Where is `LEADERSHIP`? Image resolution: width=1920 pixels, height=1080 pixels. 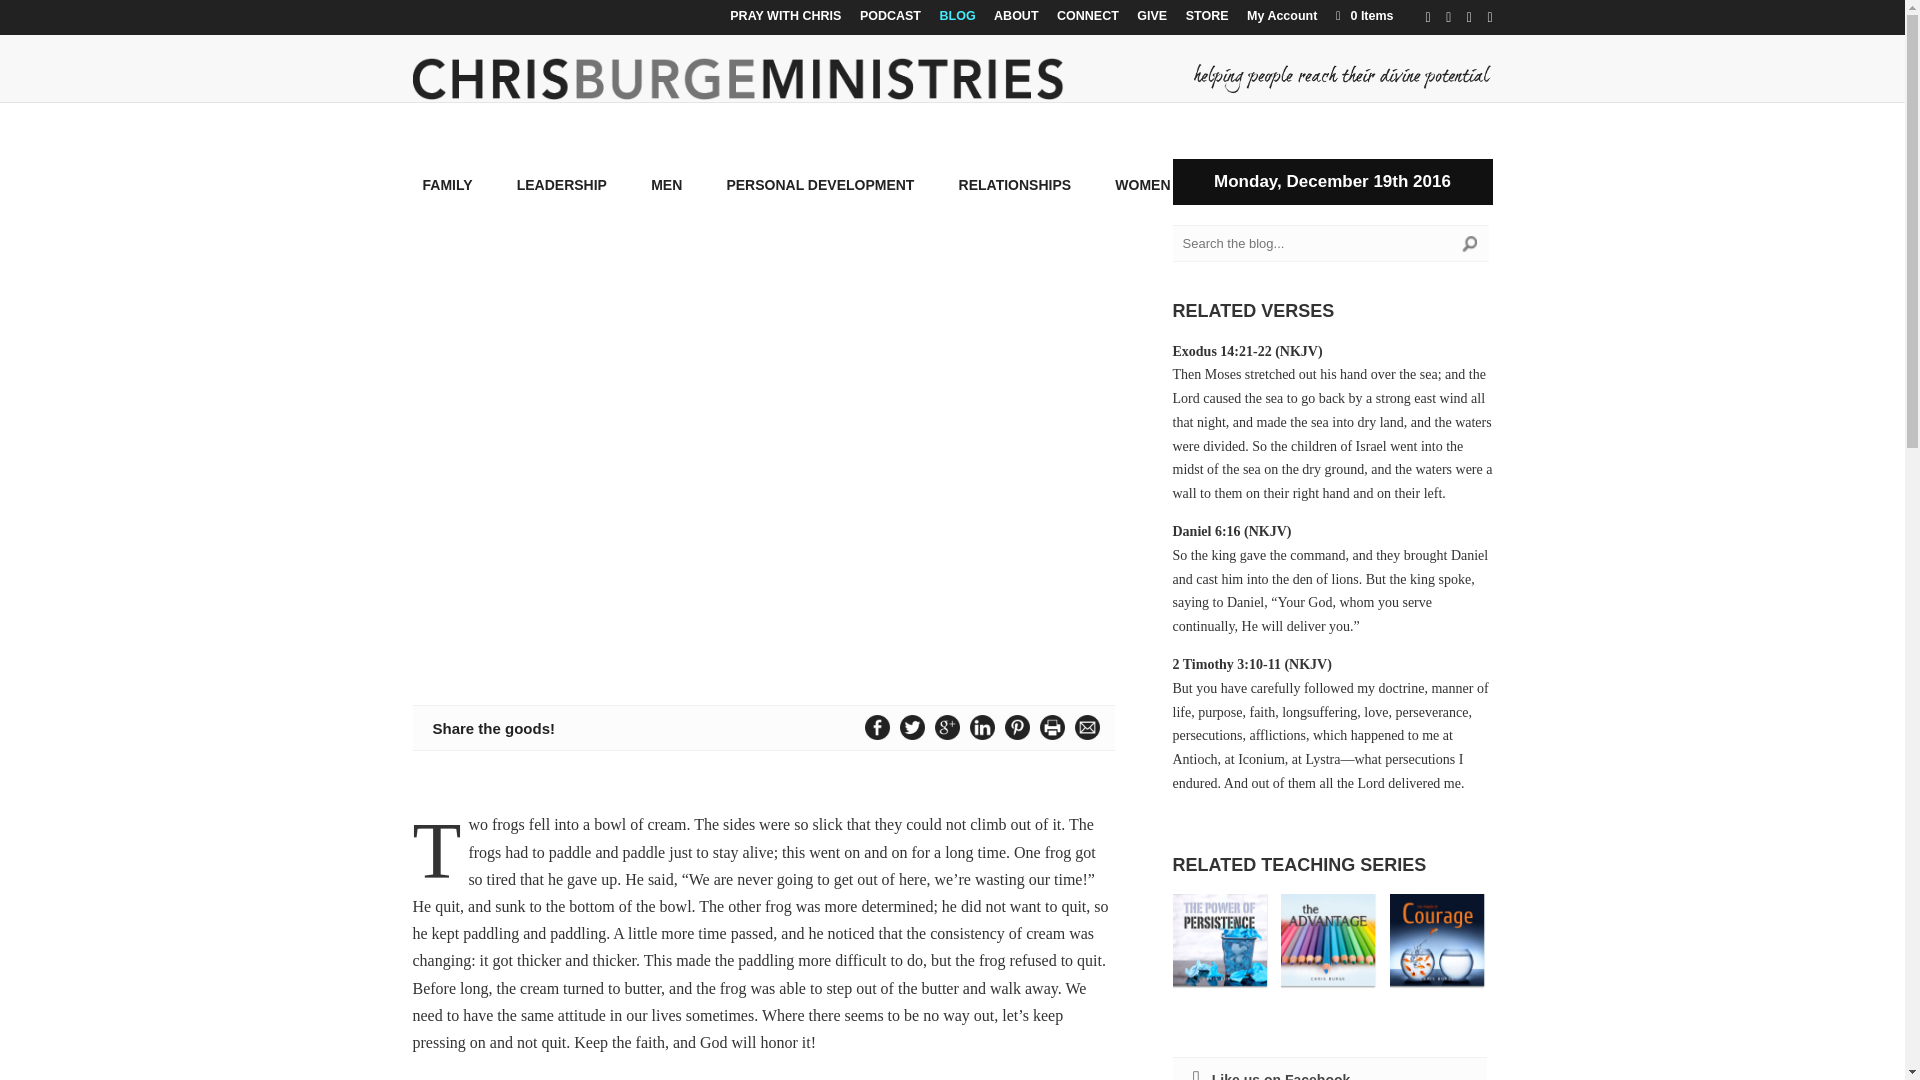 LEADERSHIP is located at coordinates (561, 200).